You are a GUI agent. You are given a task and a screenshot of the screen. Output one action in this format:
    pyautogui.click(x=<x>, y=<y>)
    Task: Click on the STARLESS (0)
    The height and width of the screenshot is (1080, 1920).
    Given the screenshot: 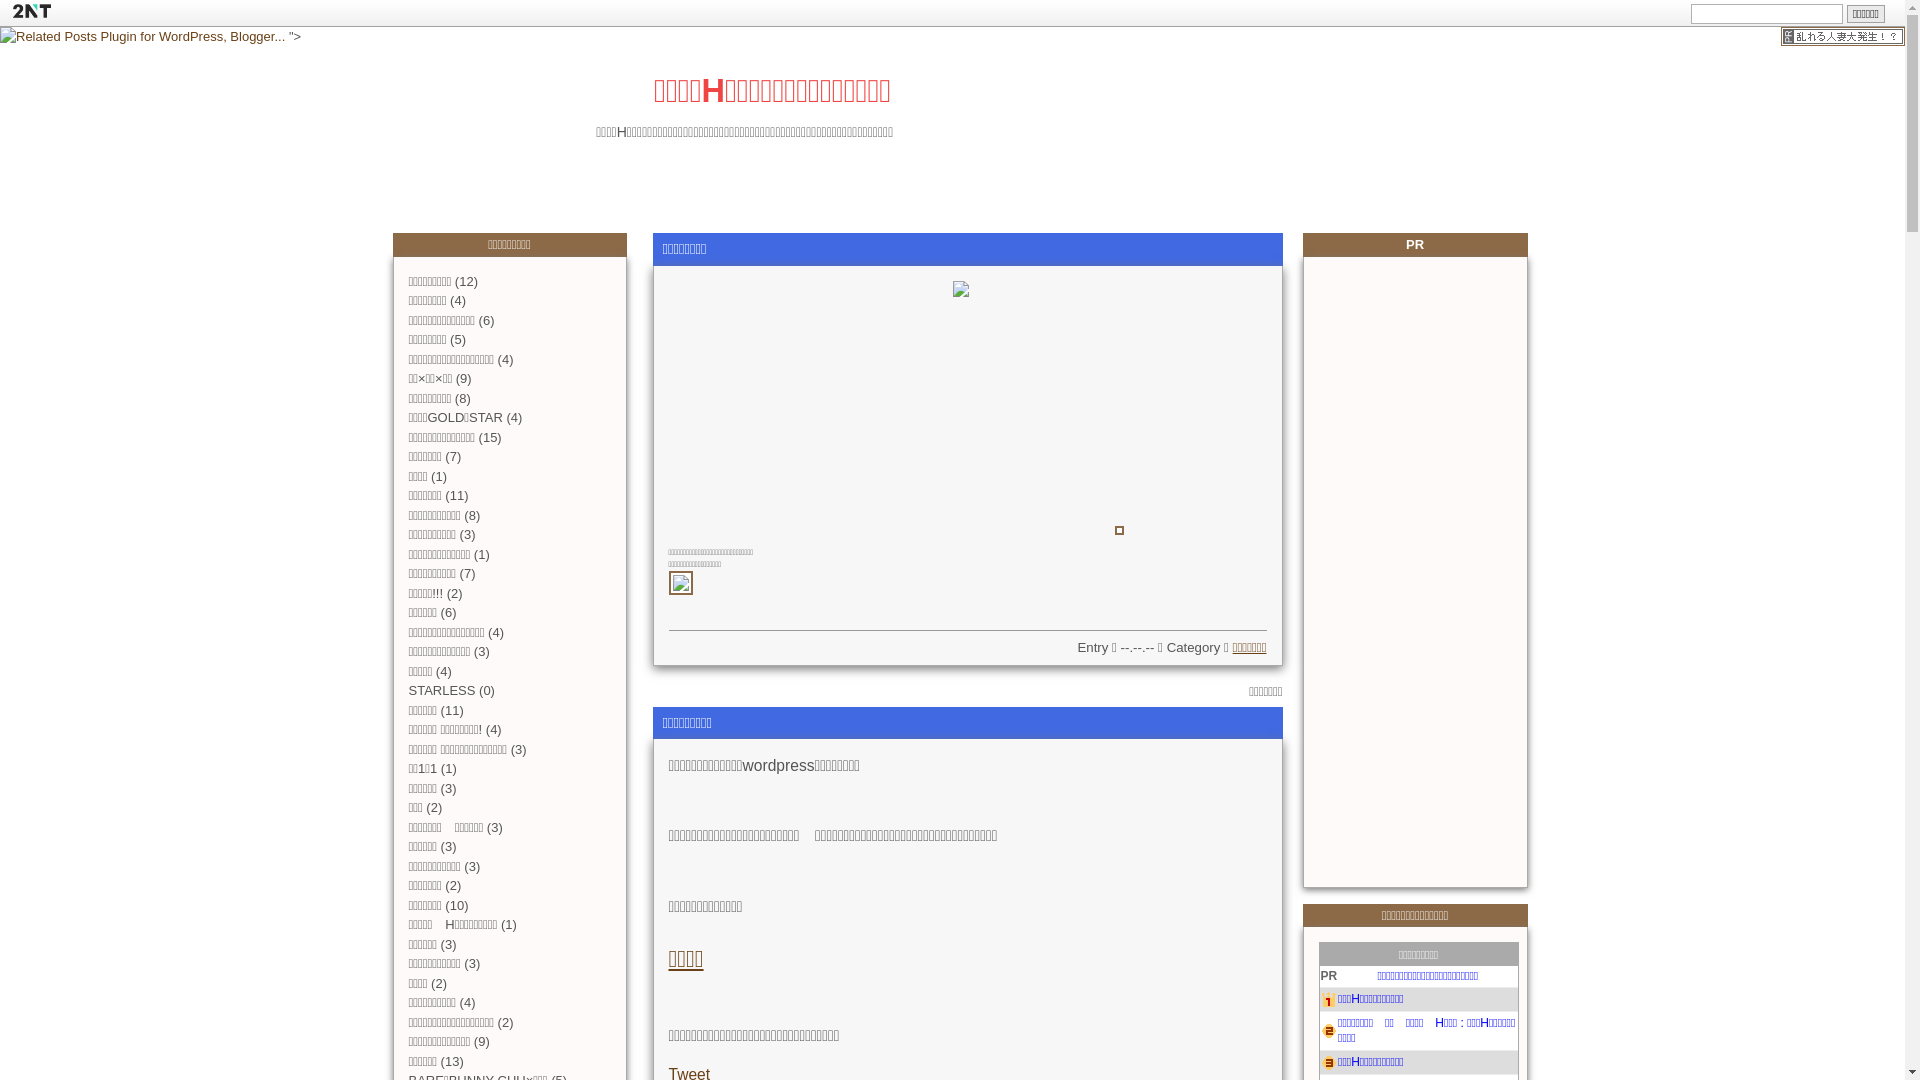 What is the action you would take?
    pyautogui.click(x=450, y=690)
    